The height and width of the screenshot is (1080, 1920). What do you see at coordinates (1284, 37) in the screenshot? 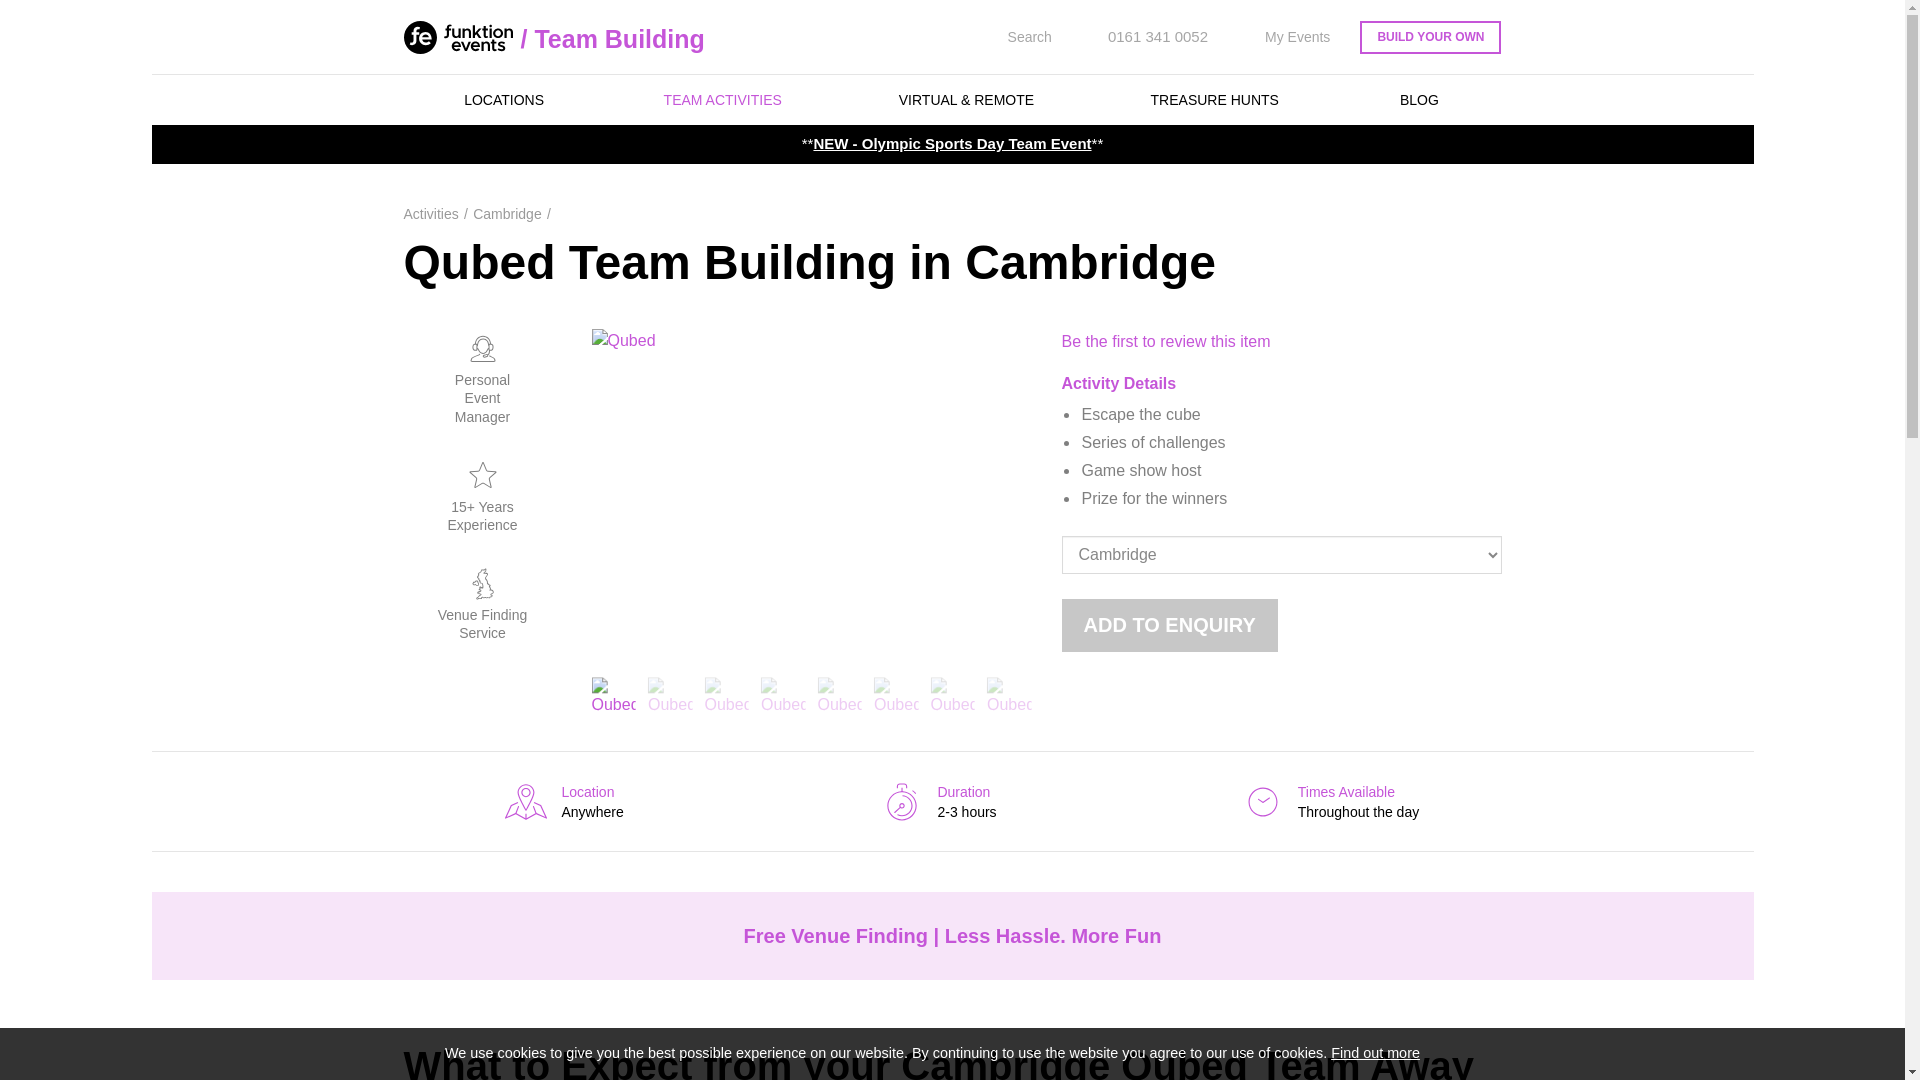
I see `My Events` at bounding box center [1284, 37].